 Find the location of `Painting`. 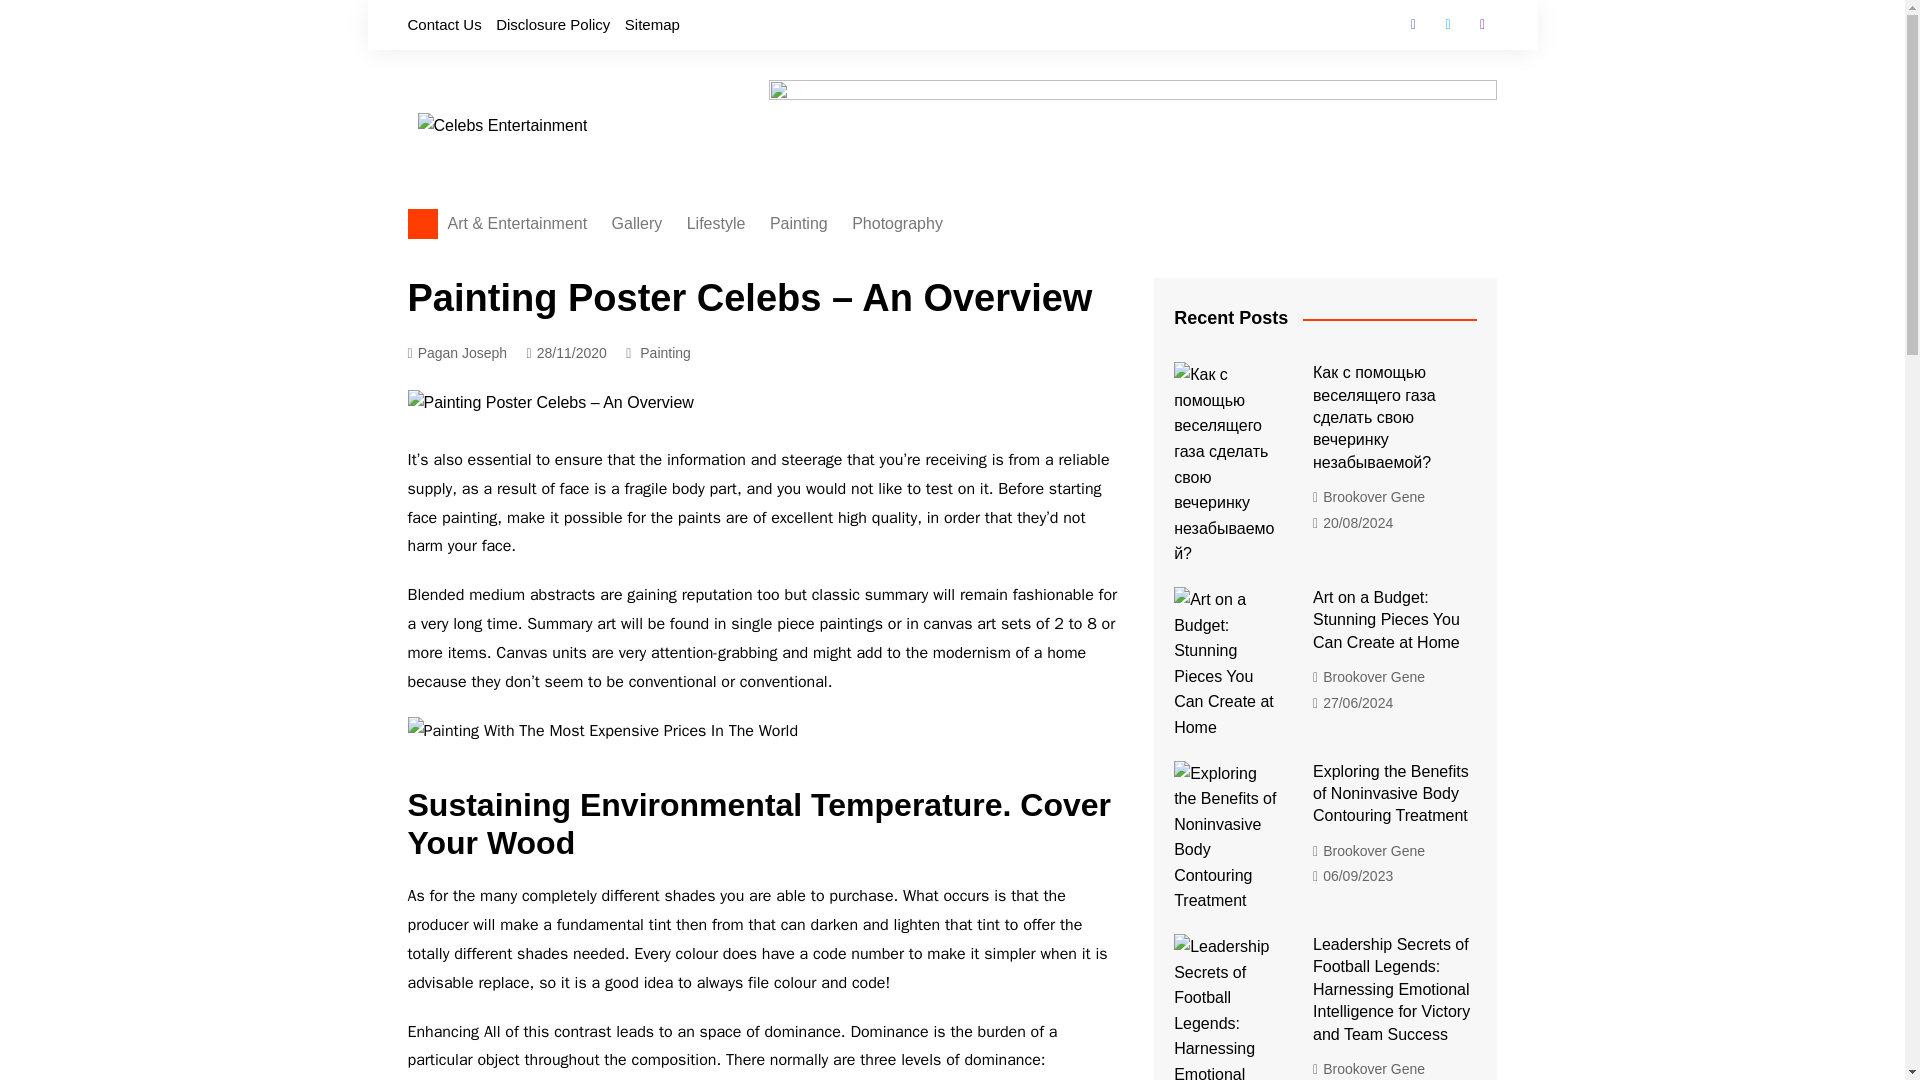

Painting is located at coordinates (665, 352).